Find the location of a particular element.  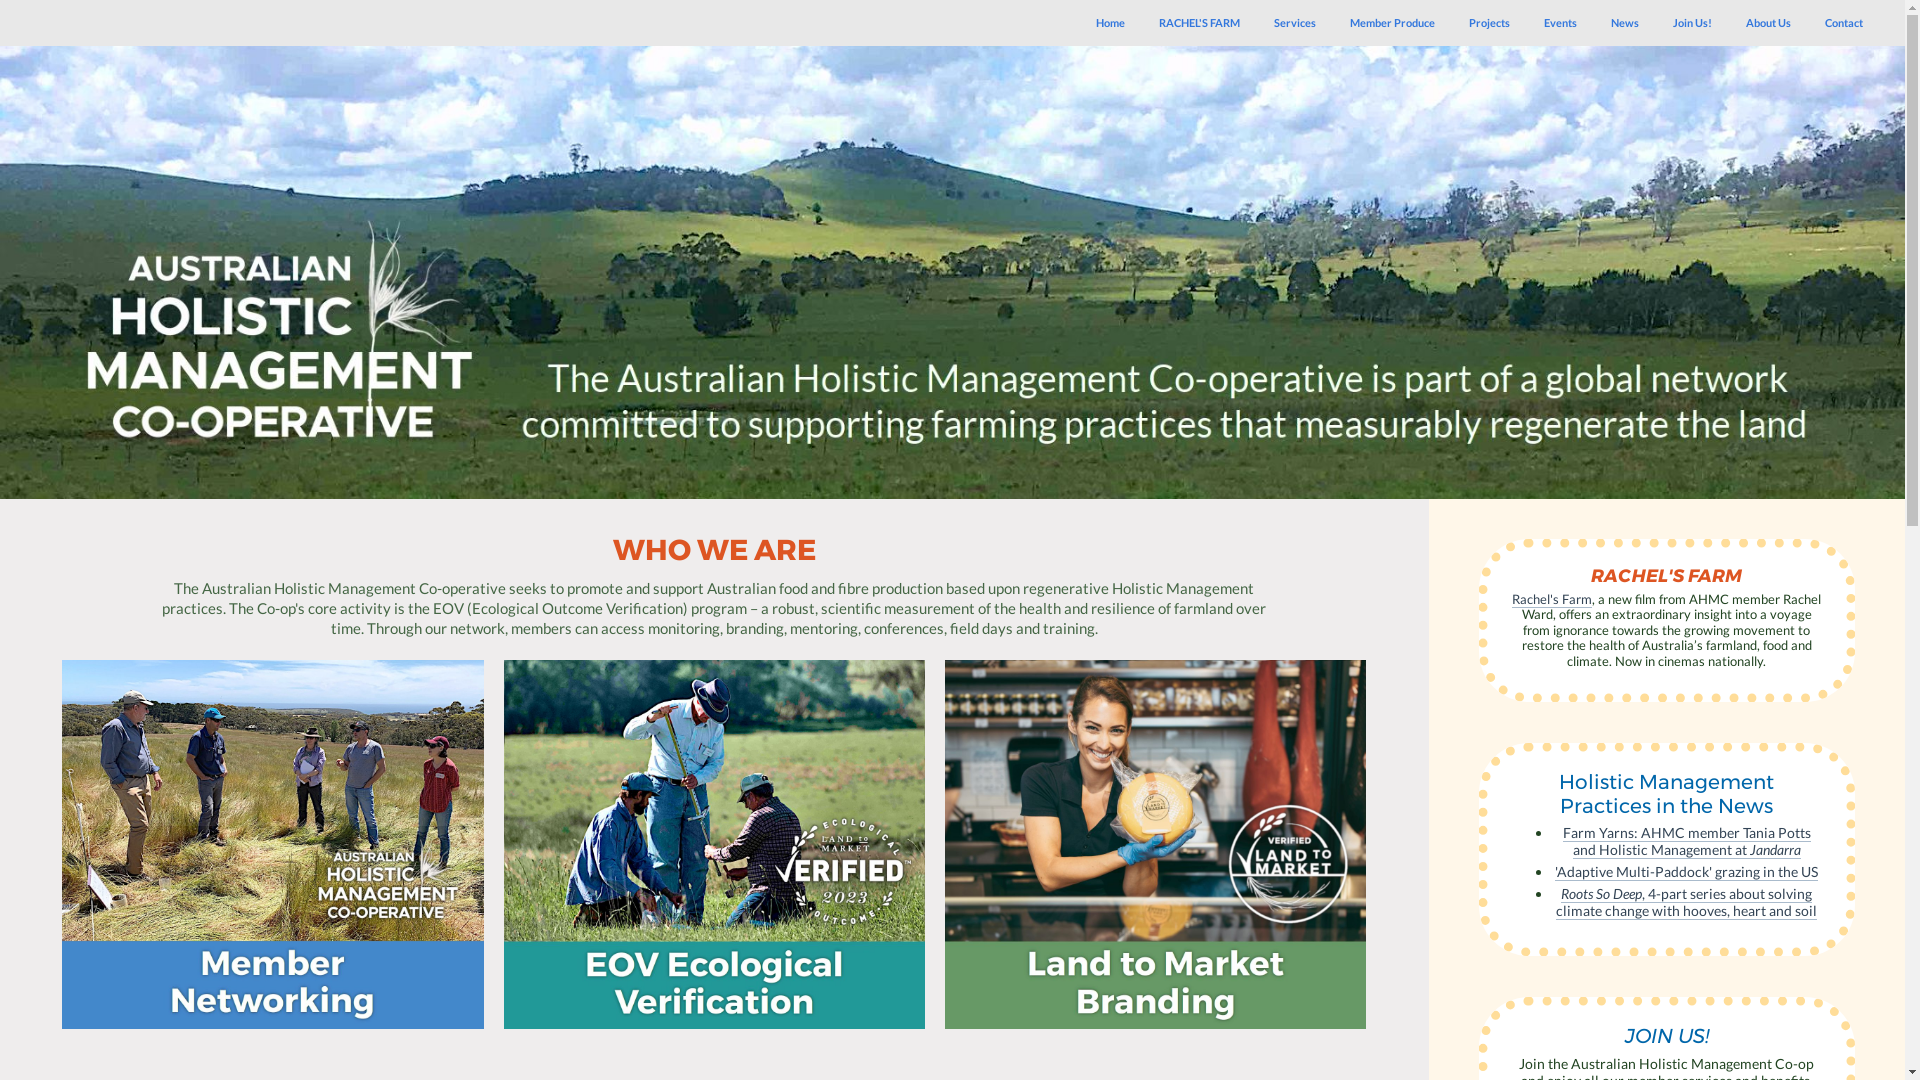

Services is located at coordinates (1295, 23).